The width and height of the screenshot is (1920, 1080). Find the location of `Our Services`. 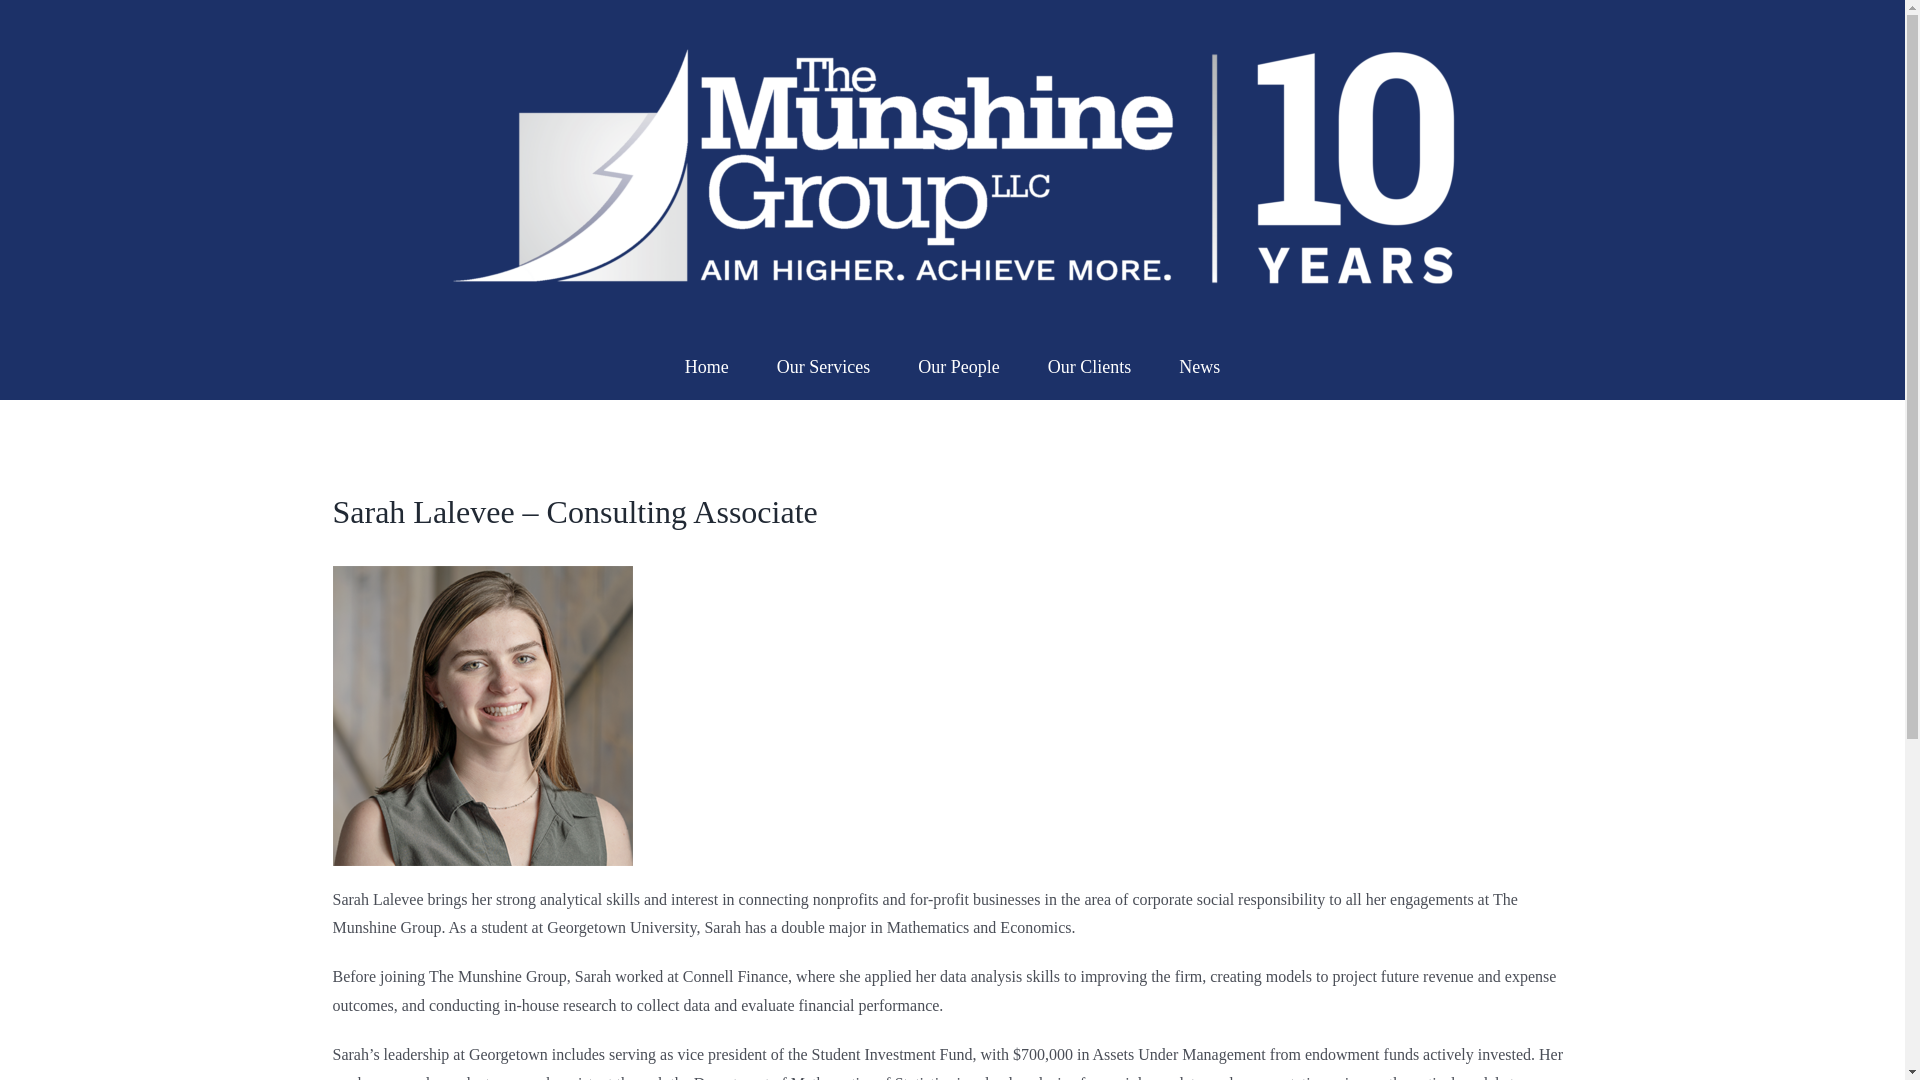

Our Services is located at coordinates (823, 364).